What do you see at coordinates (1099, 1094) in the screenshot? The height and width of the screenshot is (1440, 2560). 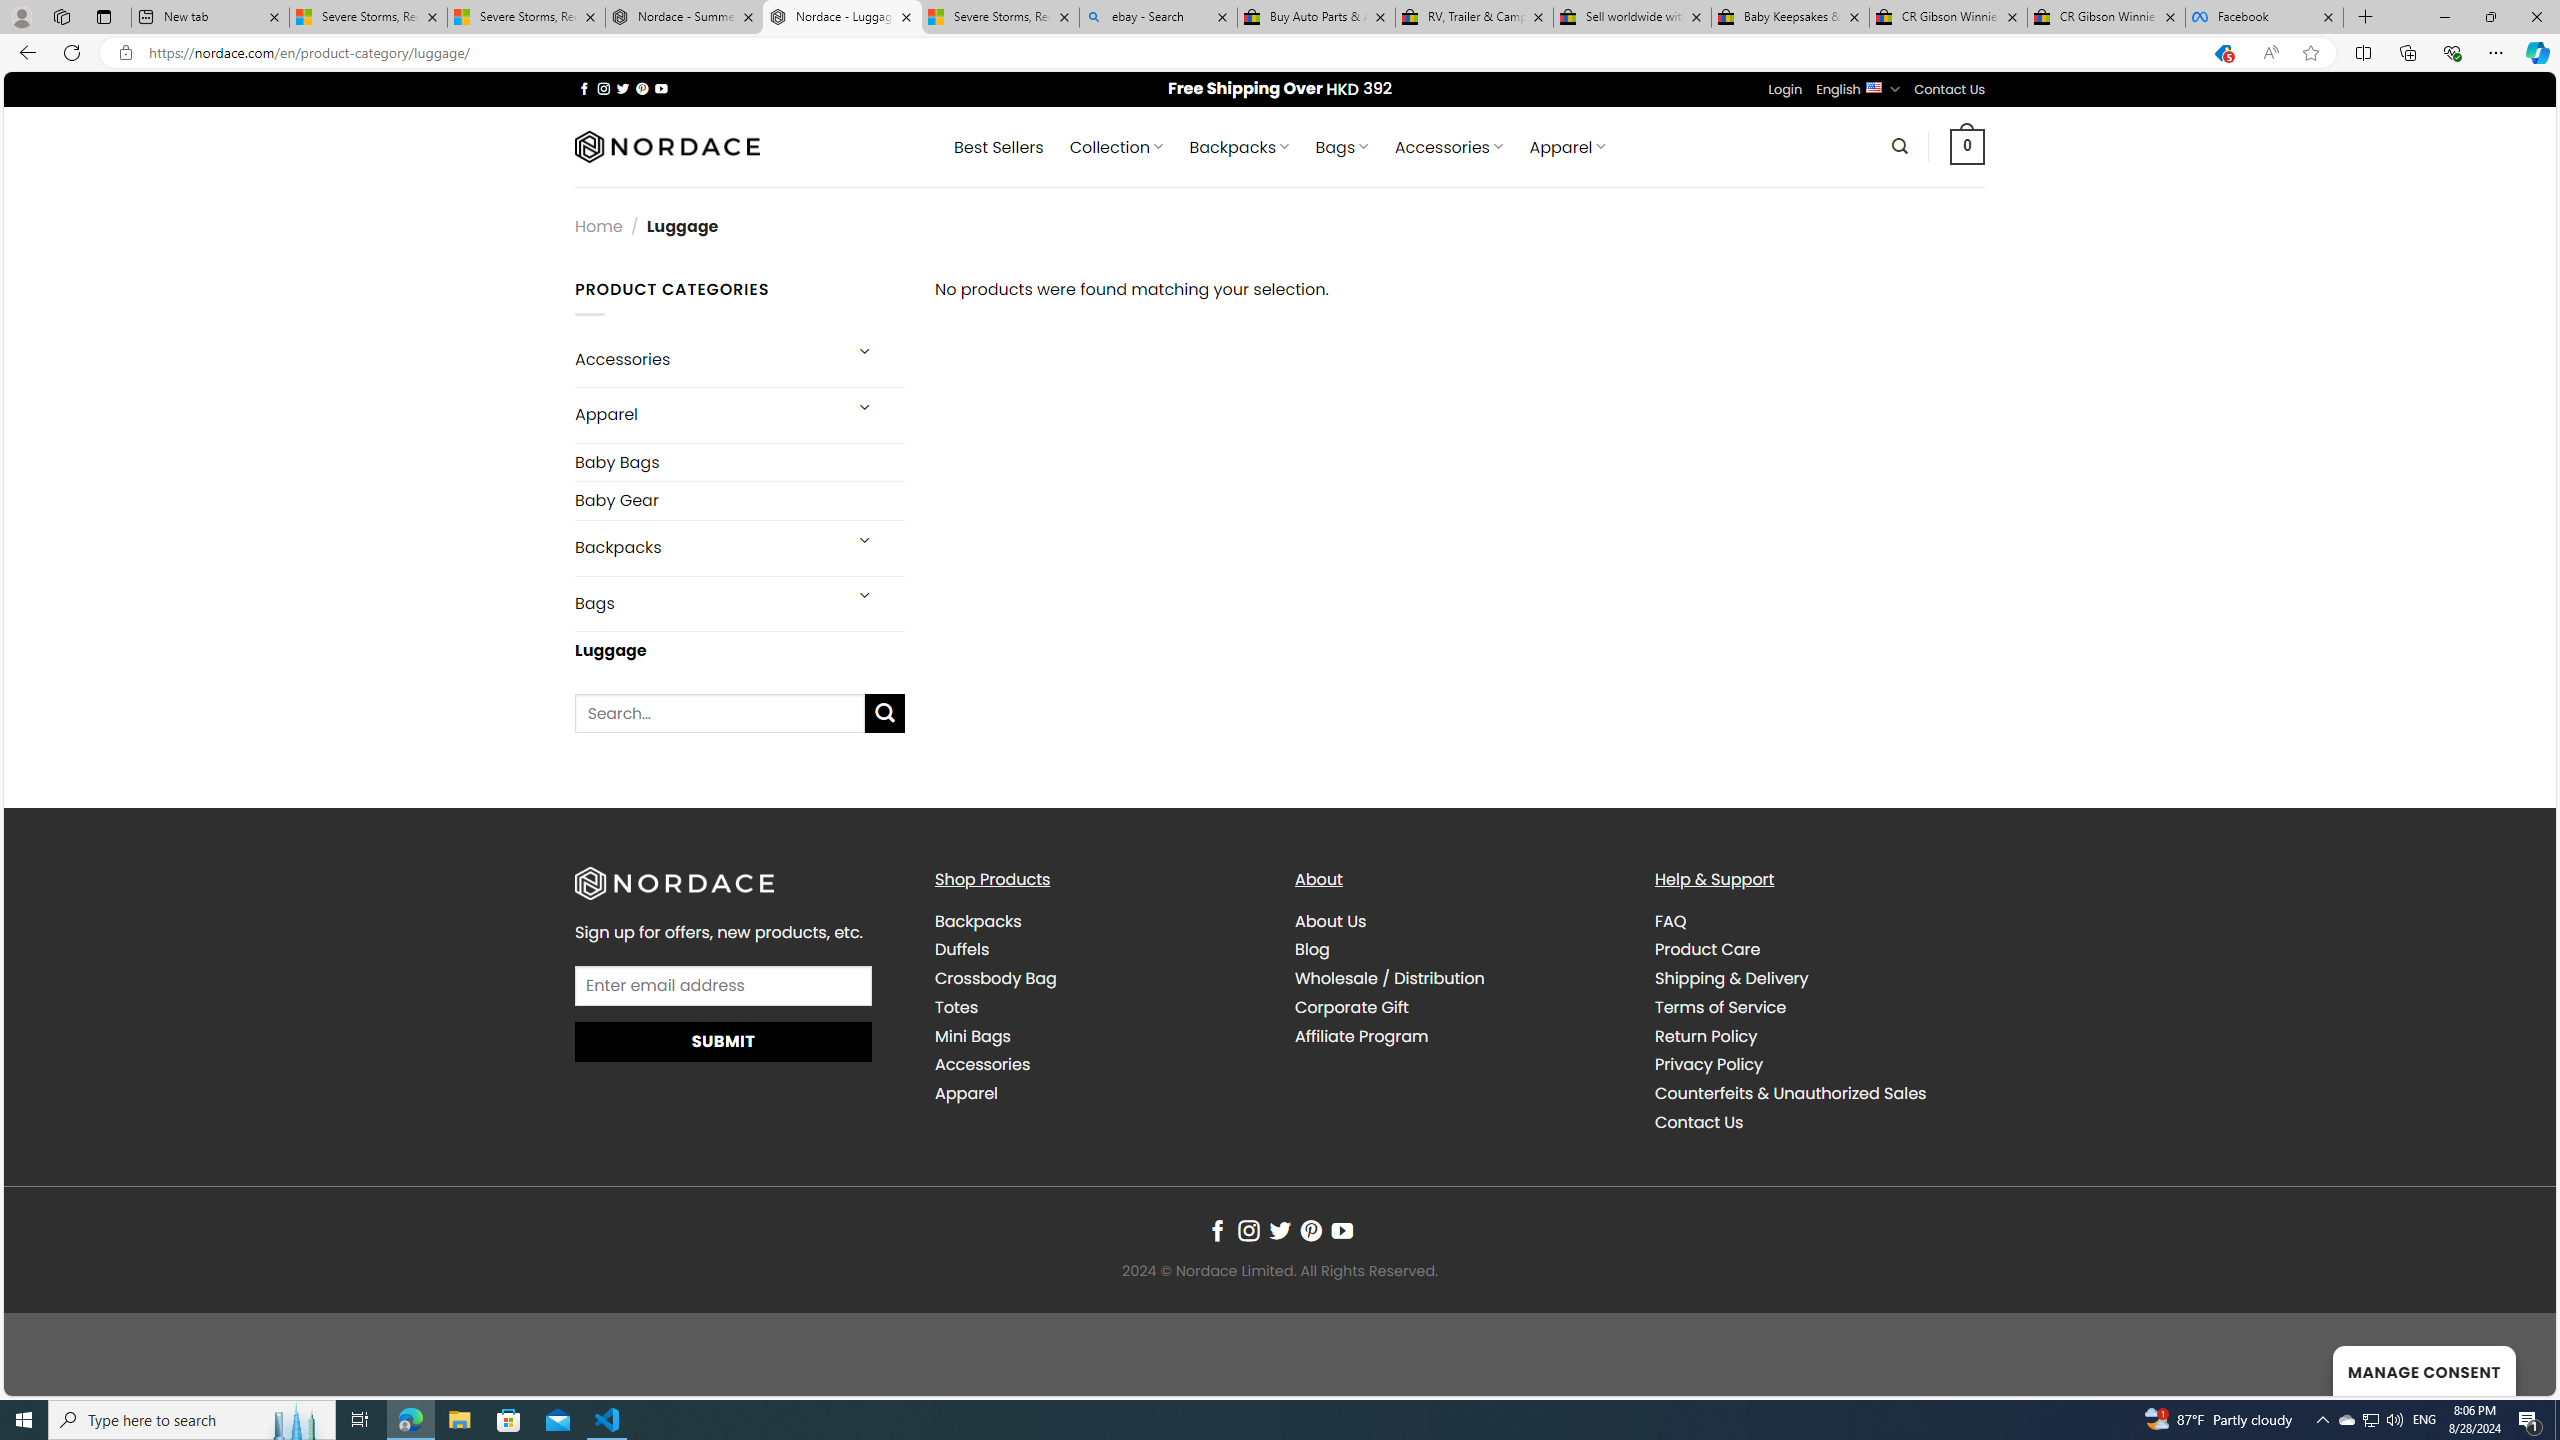 I see `Apparel` at bounding box center [1099, 1094].